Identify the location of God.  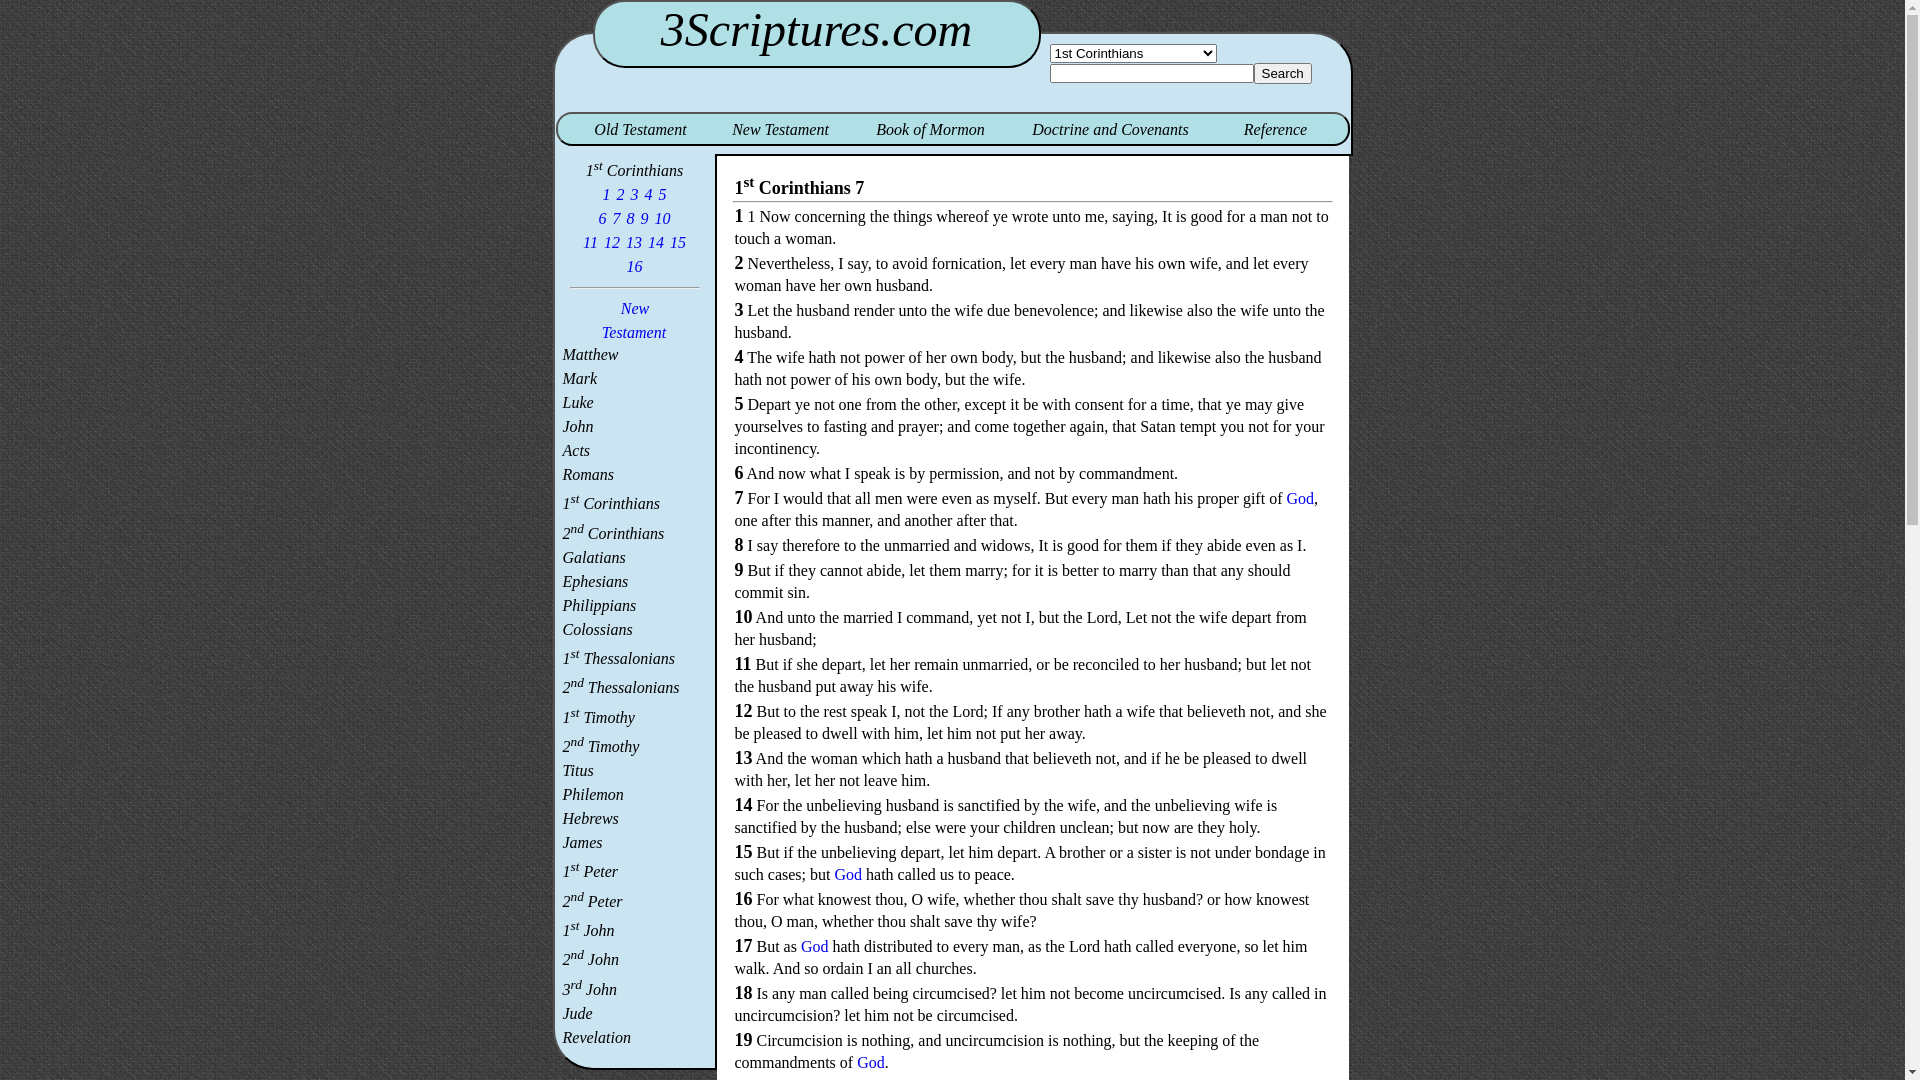
(871, 1062).